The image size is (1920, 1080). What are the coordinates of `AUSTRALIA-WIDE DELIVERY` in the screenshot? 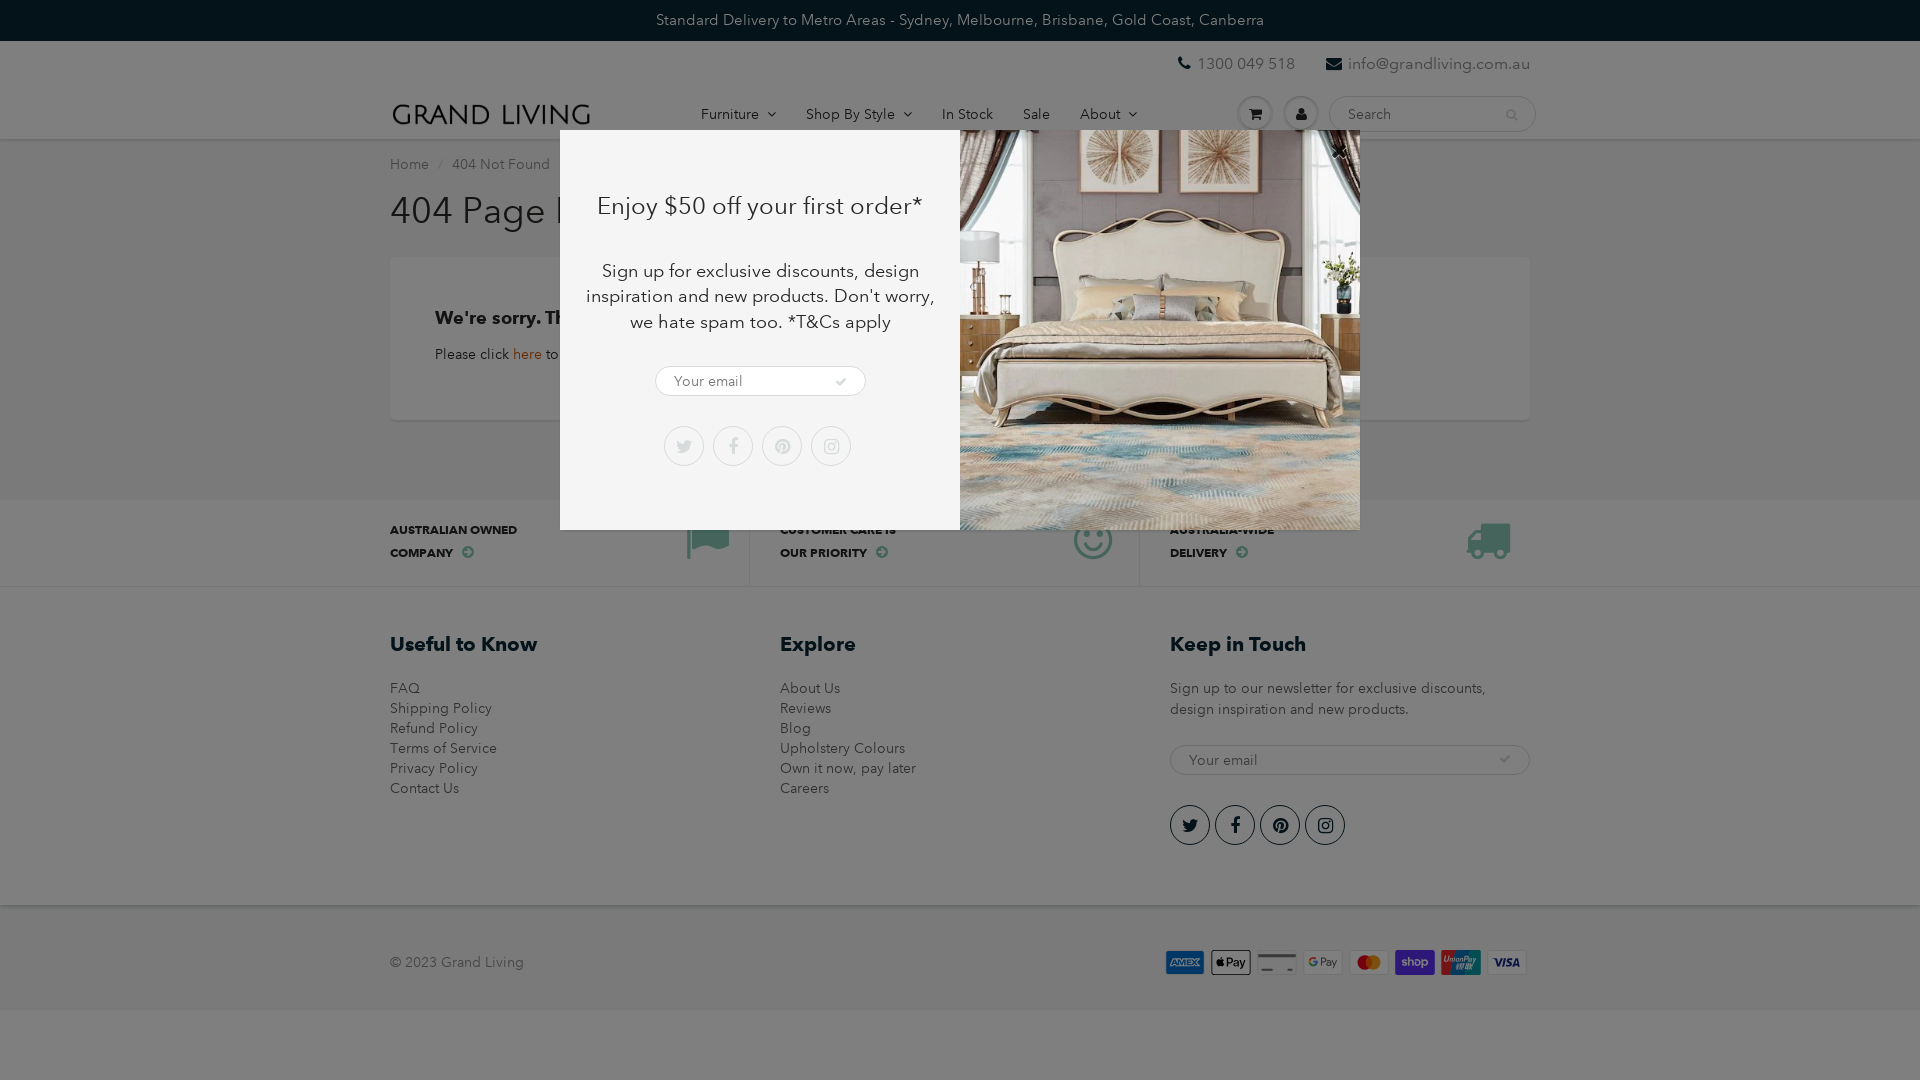 It's located at (1320, 543).